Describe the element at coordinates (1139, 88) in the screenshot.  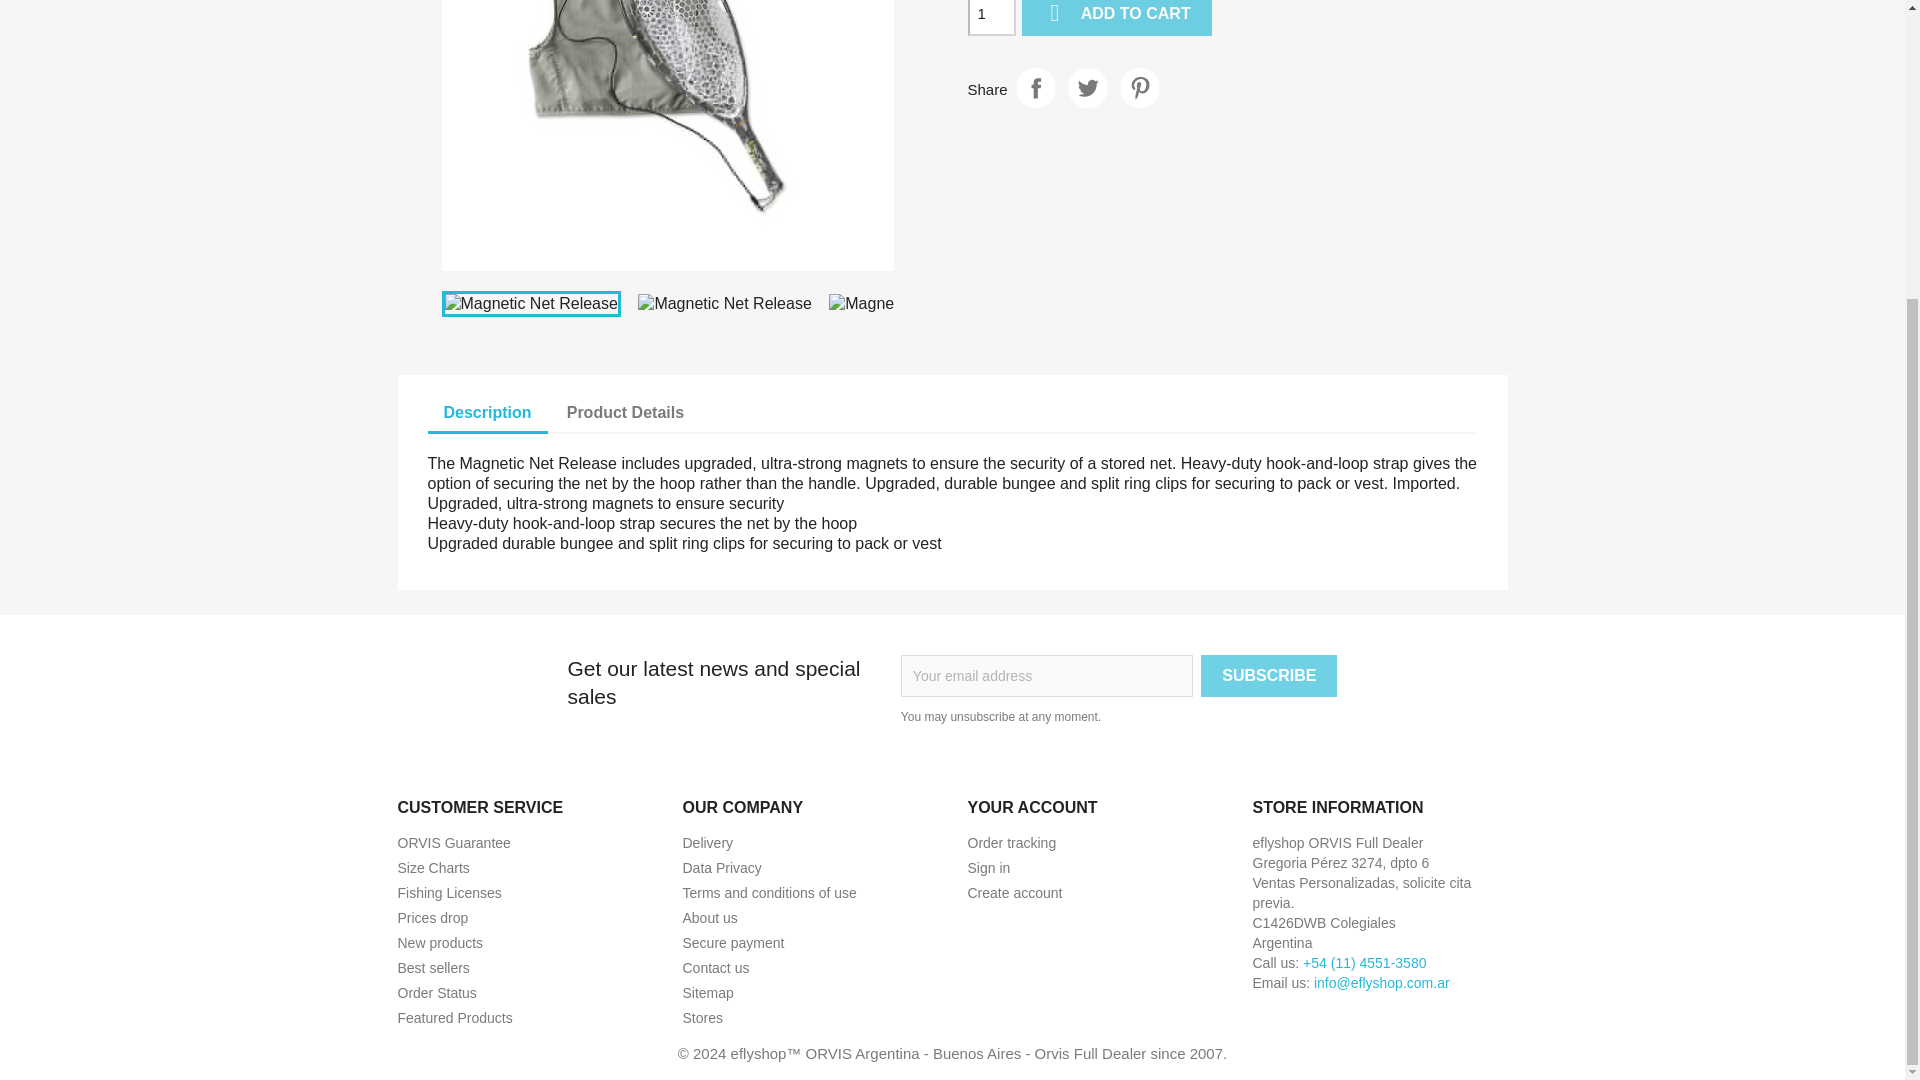
I see `Pinterest` at that location.